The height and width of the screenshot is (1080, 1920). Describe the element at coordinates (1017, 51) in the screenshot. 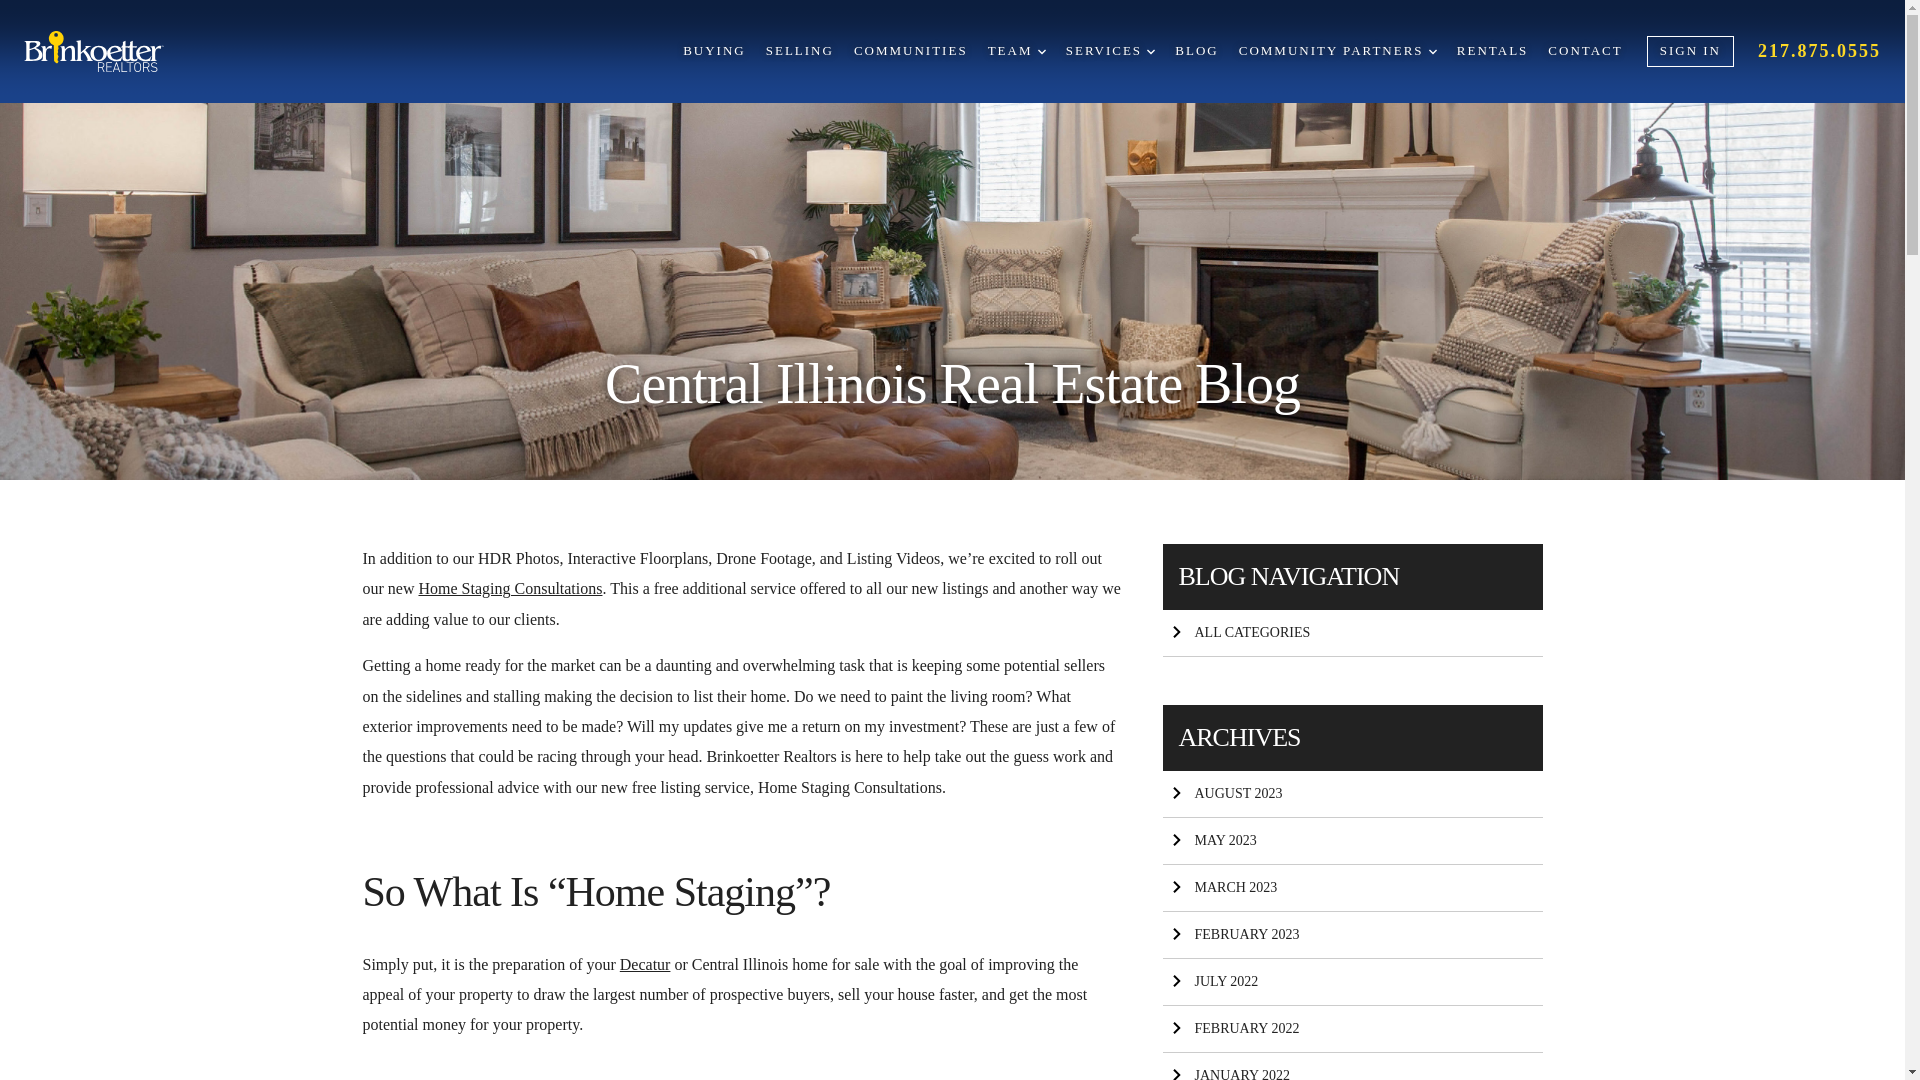

I see `TEAM DROPDOWN ARROW` at that location.